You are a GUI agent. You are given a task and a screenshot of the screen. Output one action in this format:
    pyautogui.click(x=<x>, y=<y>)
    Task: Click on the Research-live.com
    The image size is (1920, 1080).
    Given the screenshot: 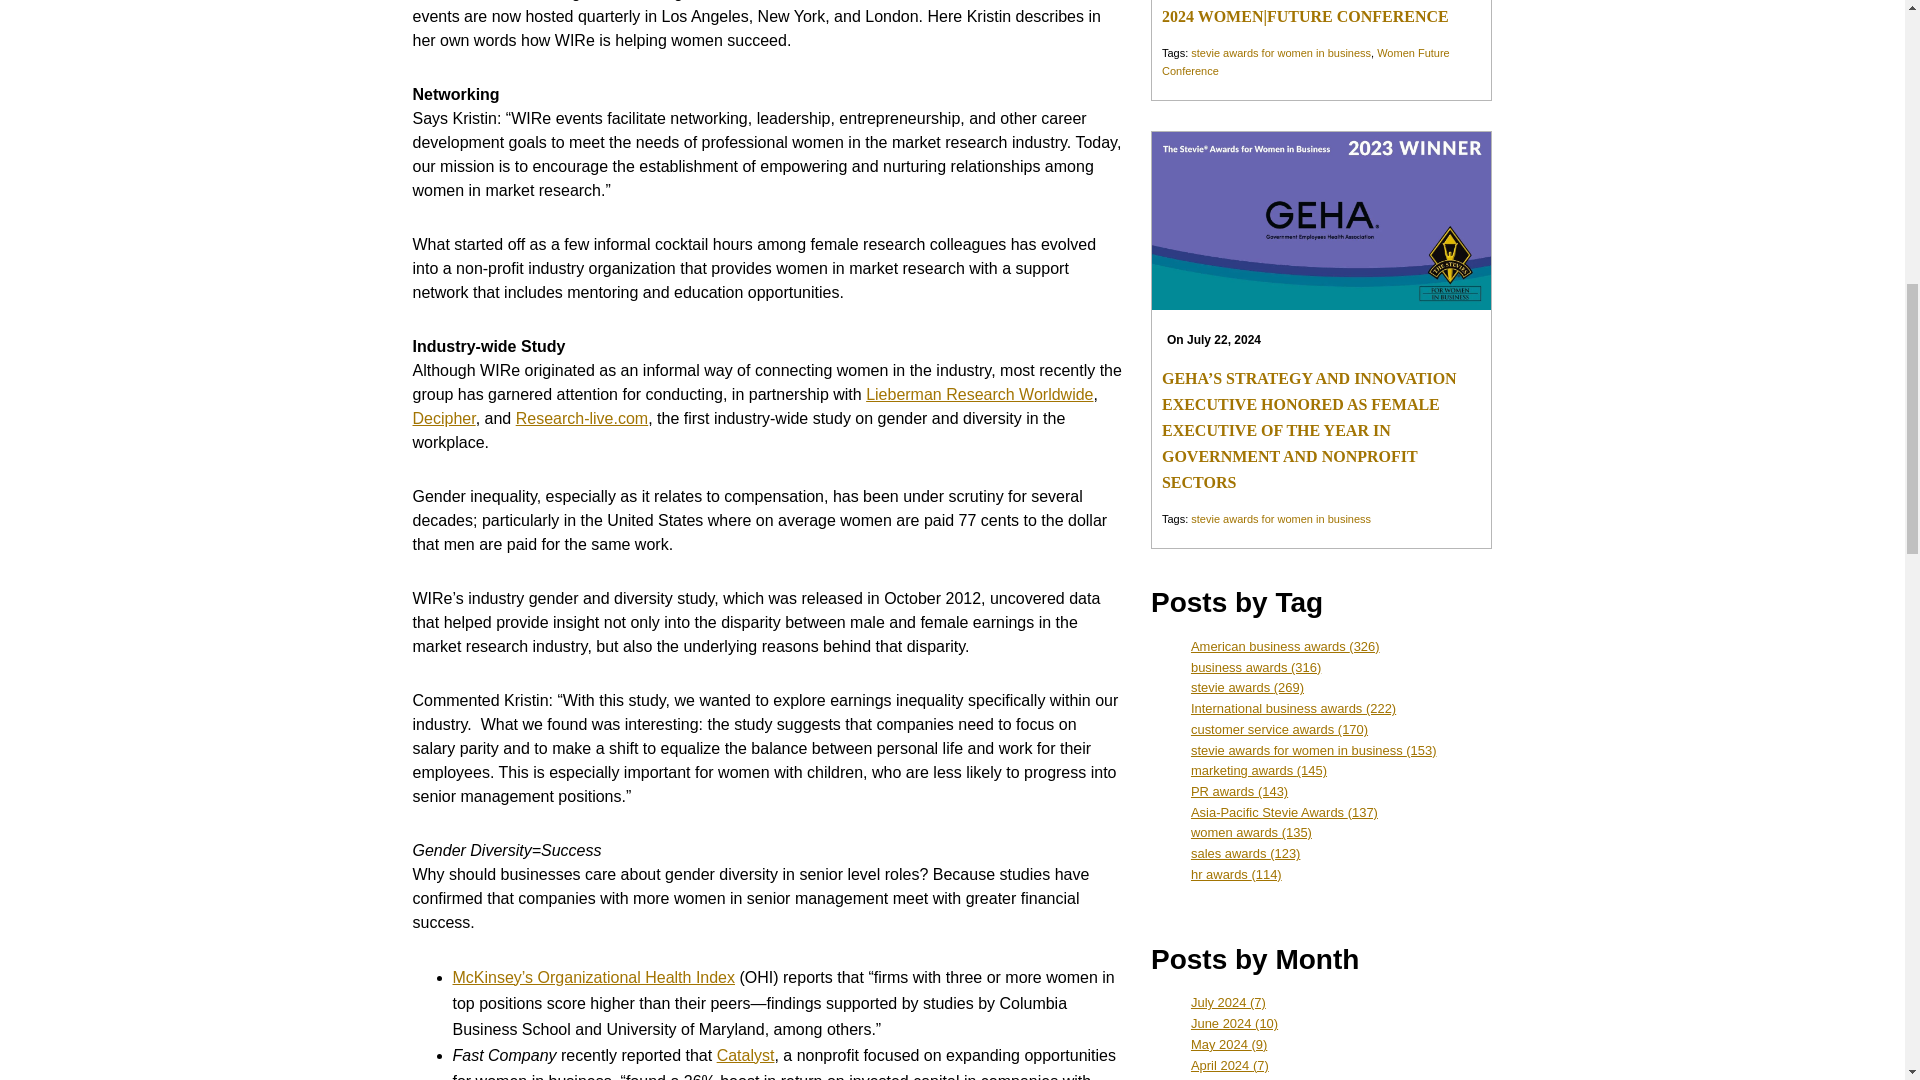 What is the action you would take?
    pyautogui.click(x=582, y=418)
    